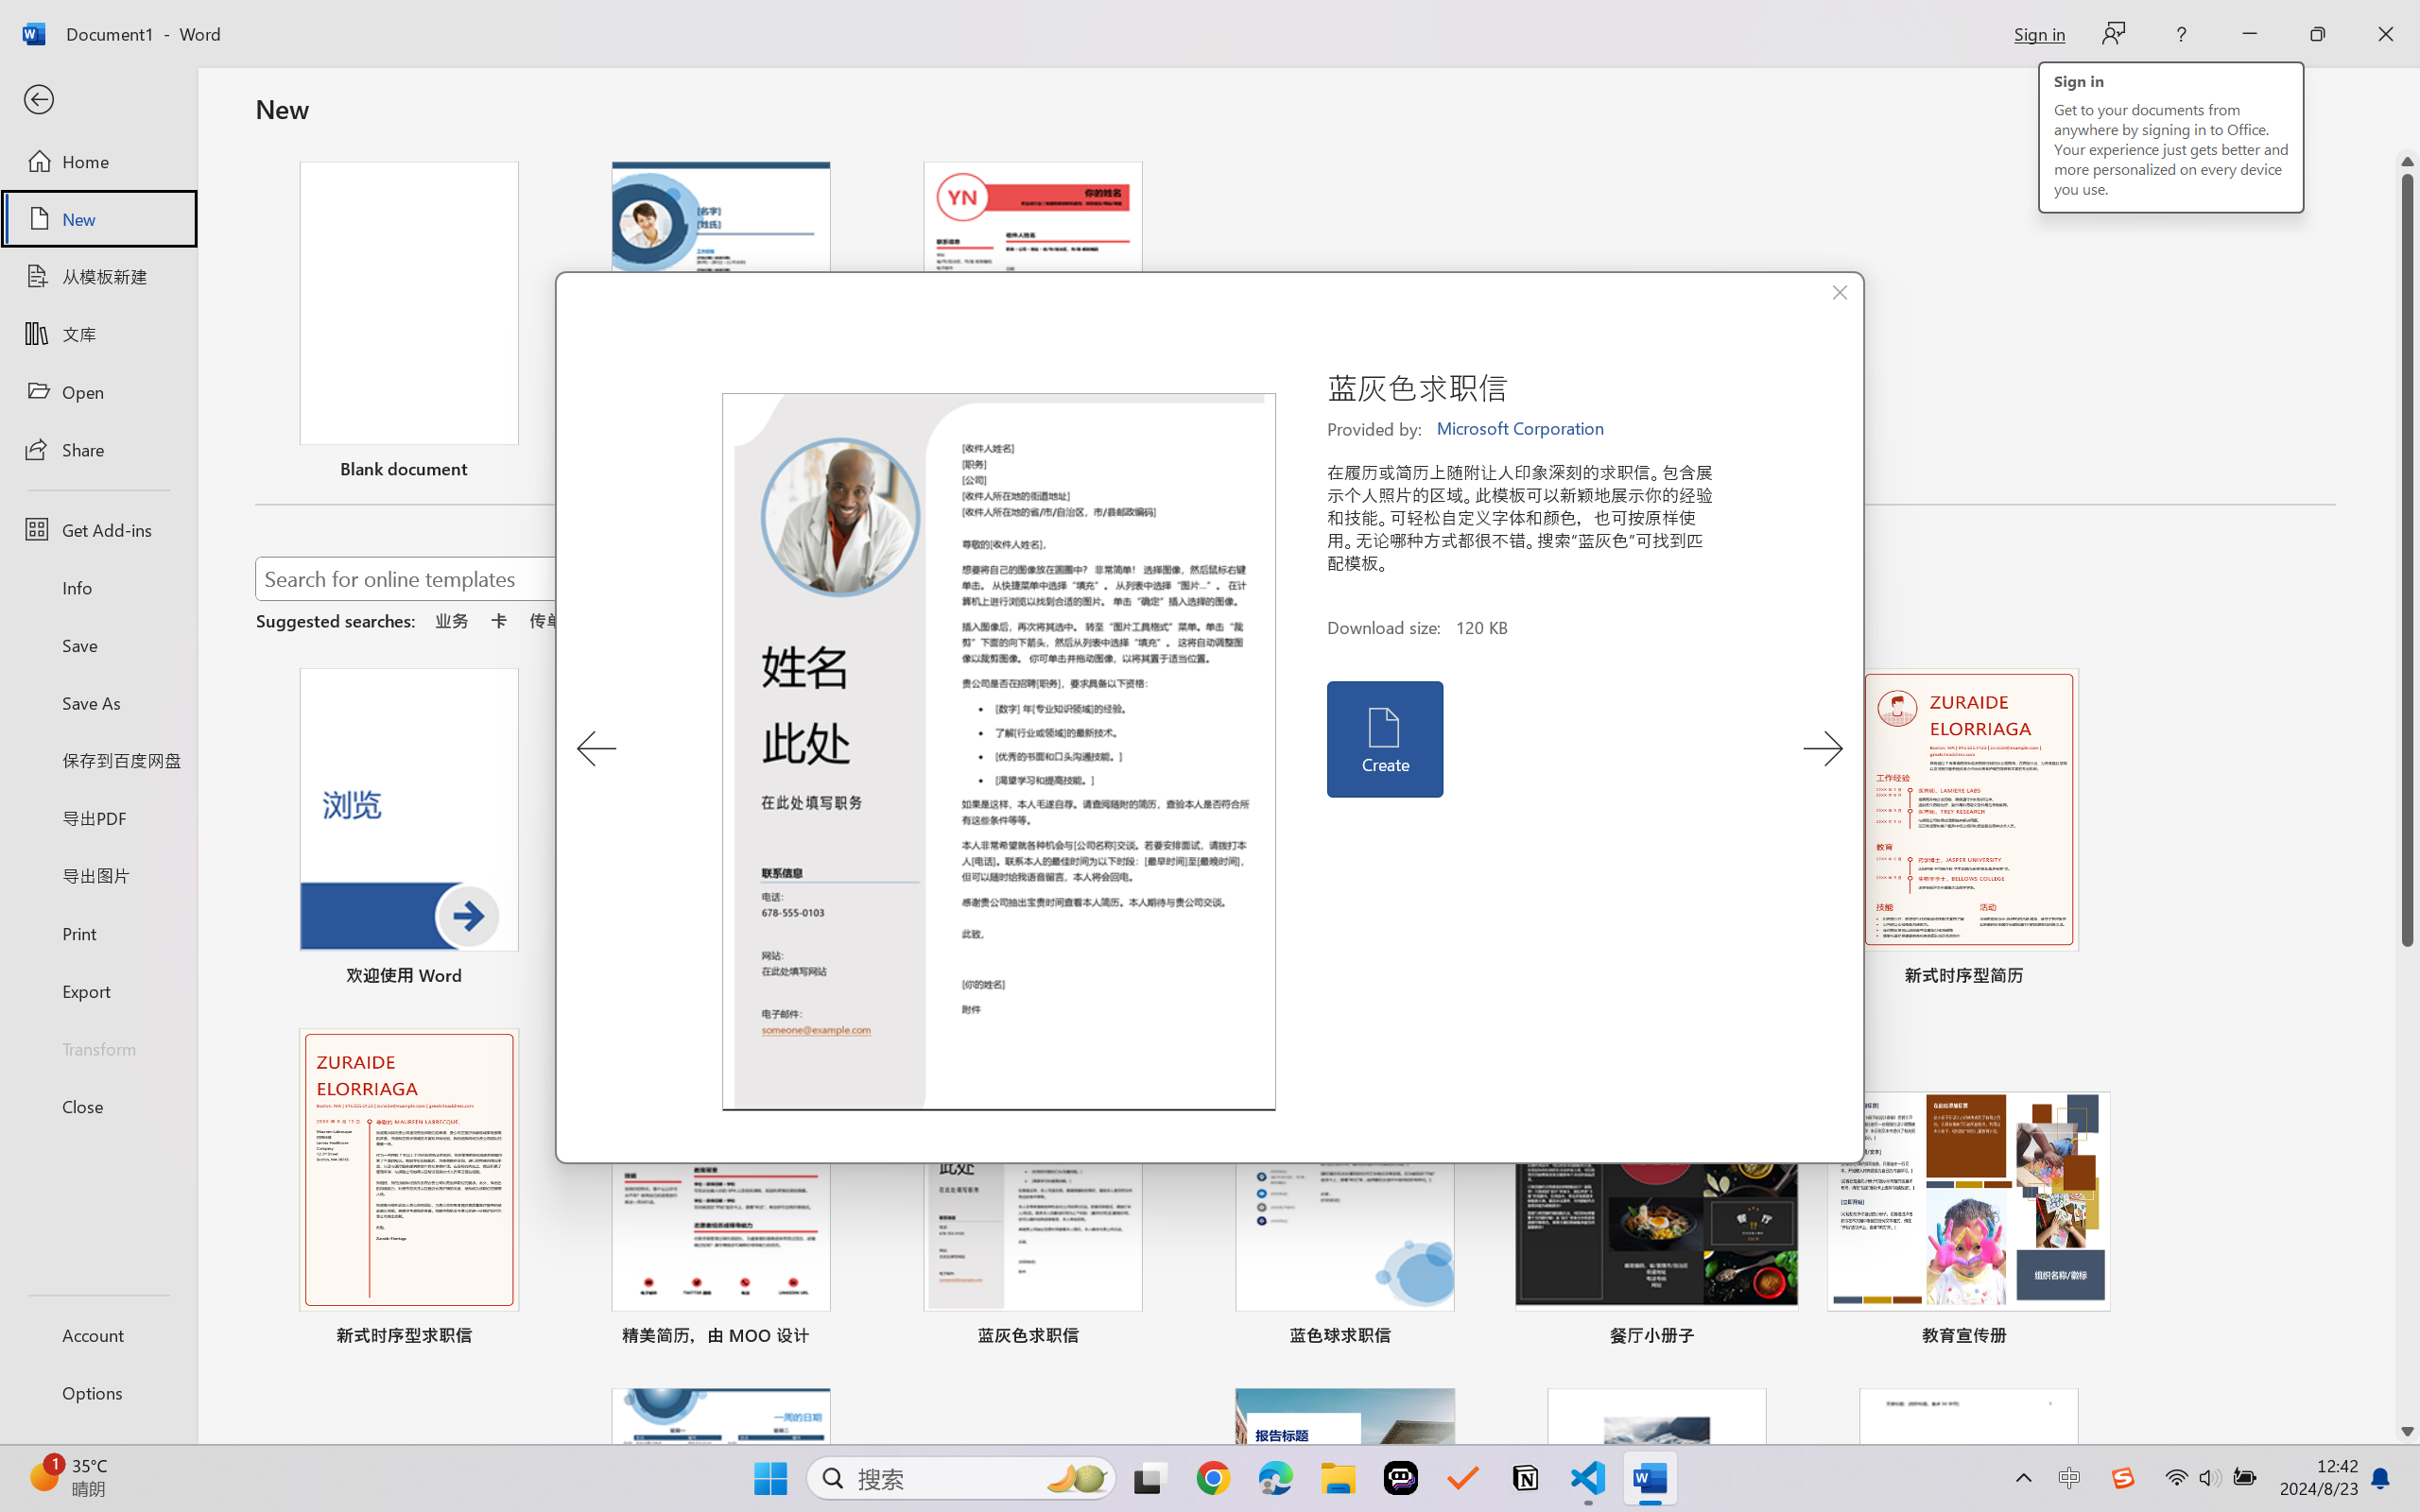  Describe the element at coordinates (2408, 1432) in the screenshot. I see `Line down` at that location.